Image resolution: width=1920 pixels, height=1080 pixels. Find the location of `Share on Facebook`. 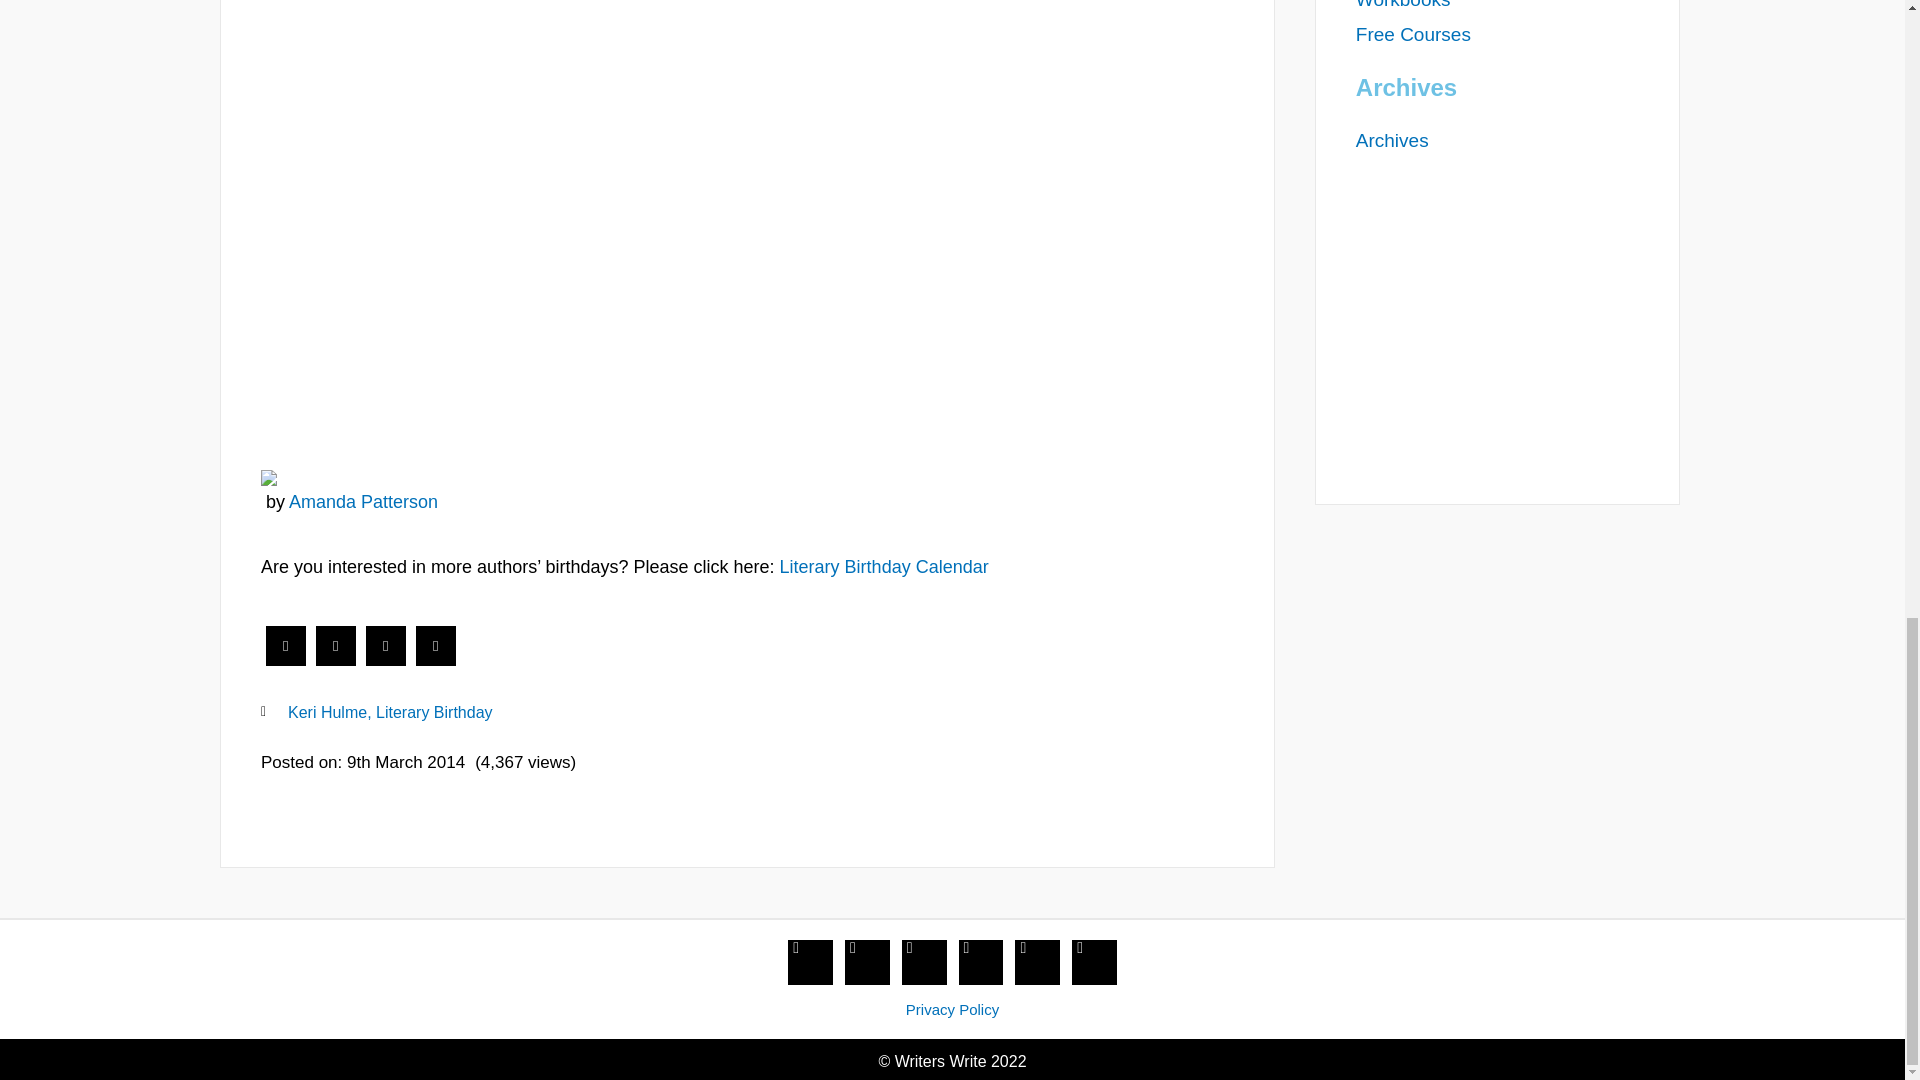

Share on Facebook is located at coordinates (286, 660).